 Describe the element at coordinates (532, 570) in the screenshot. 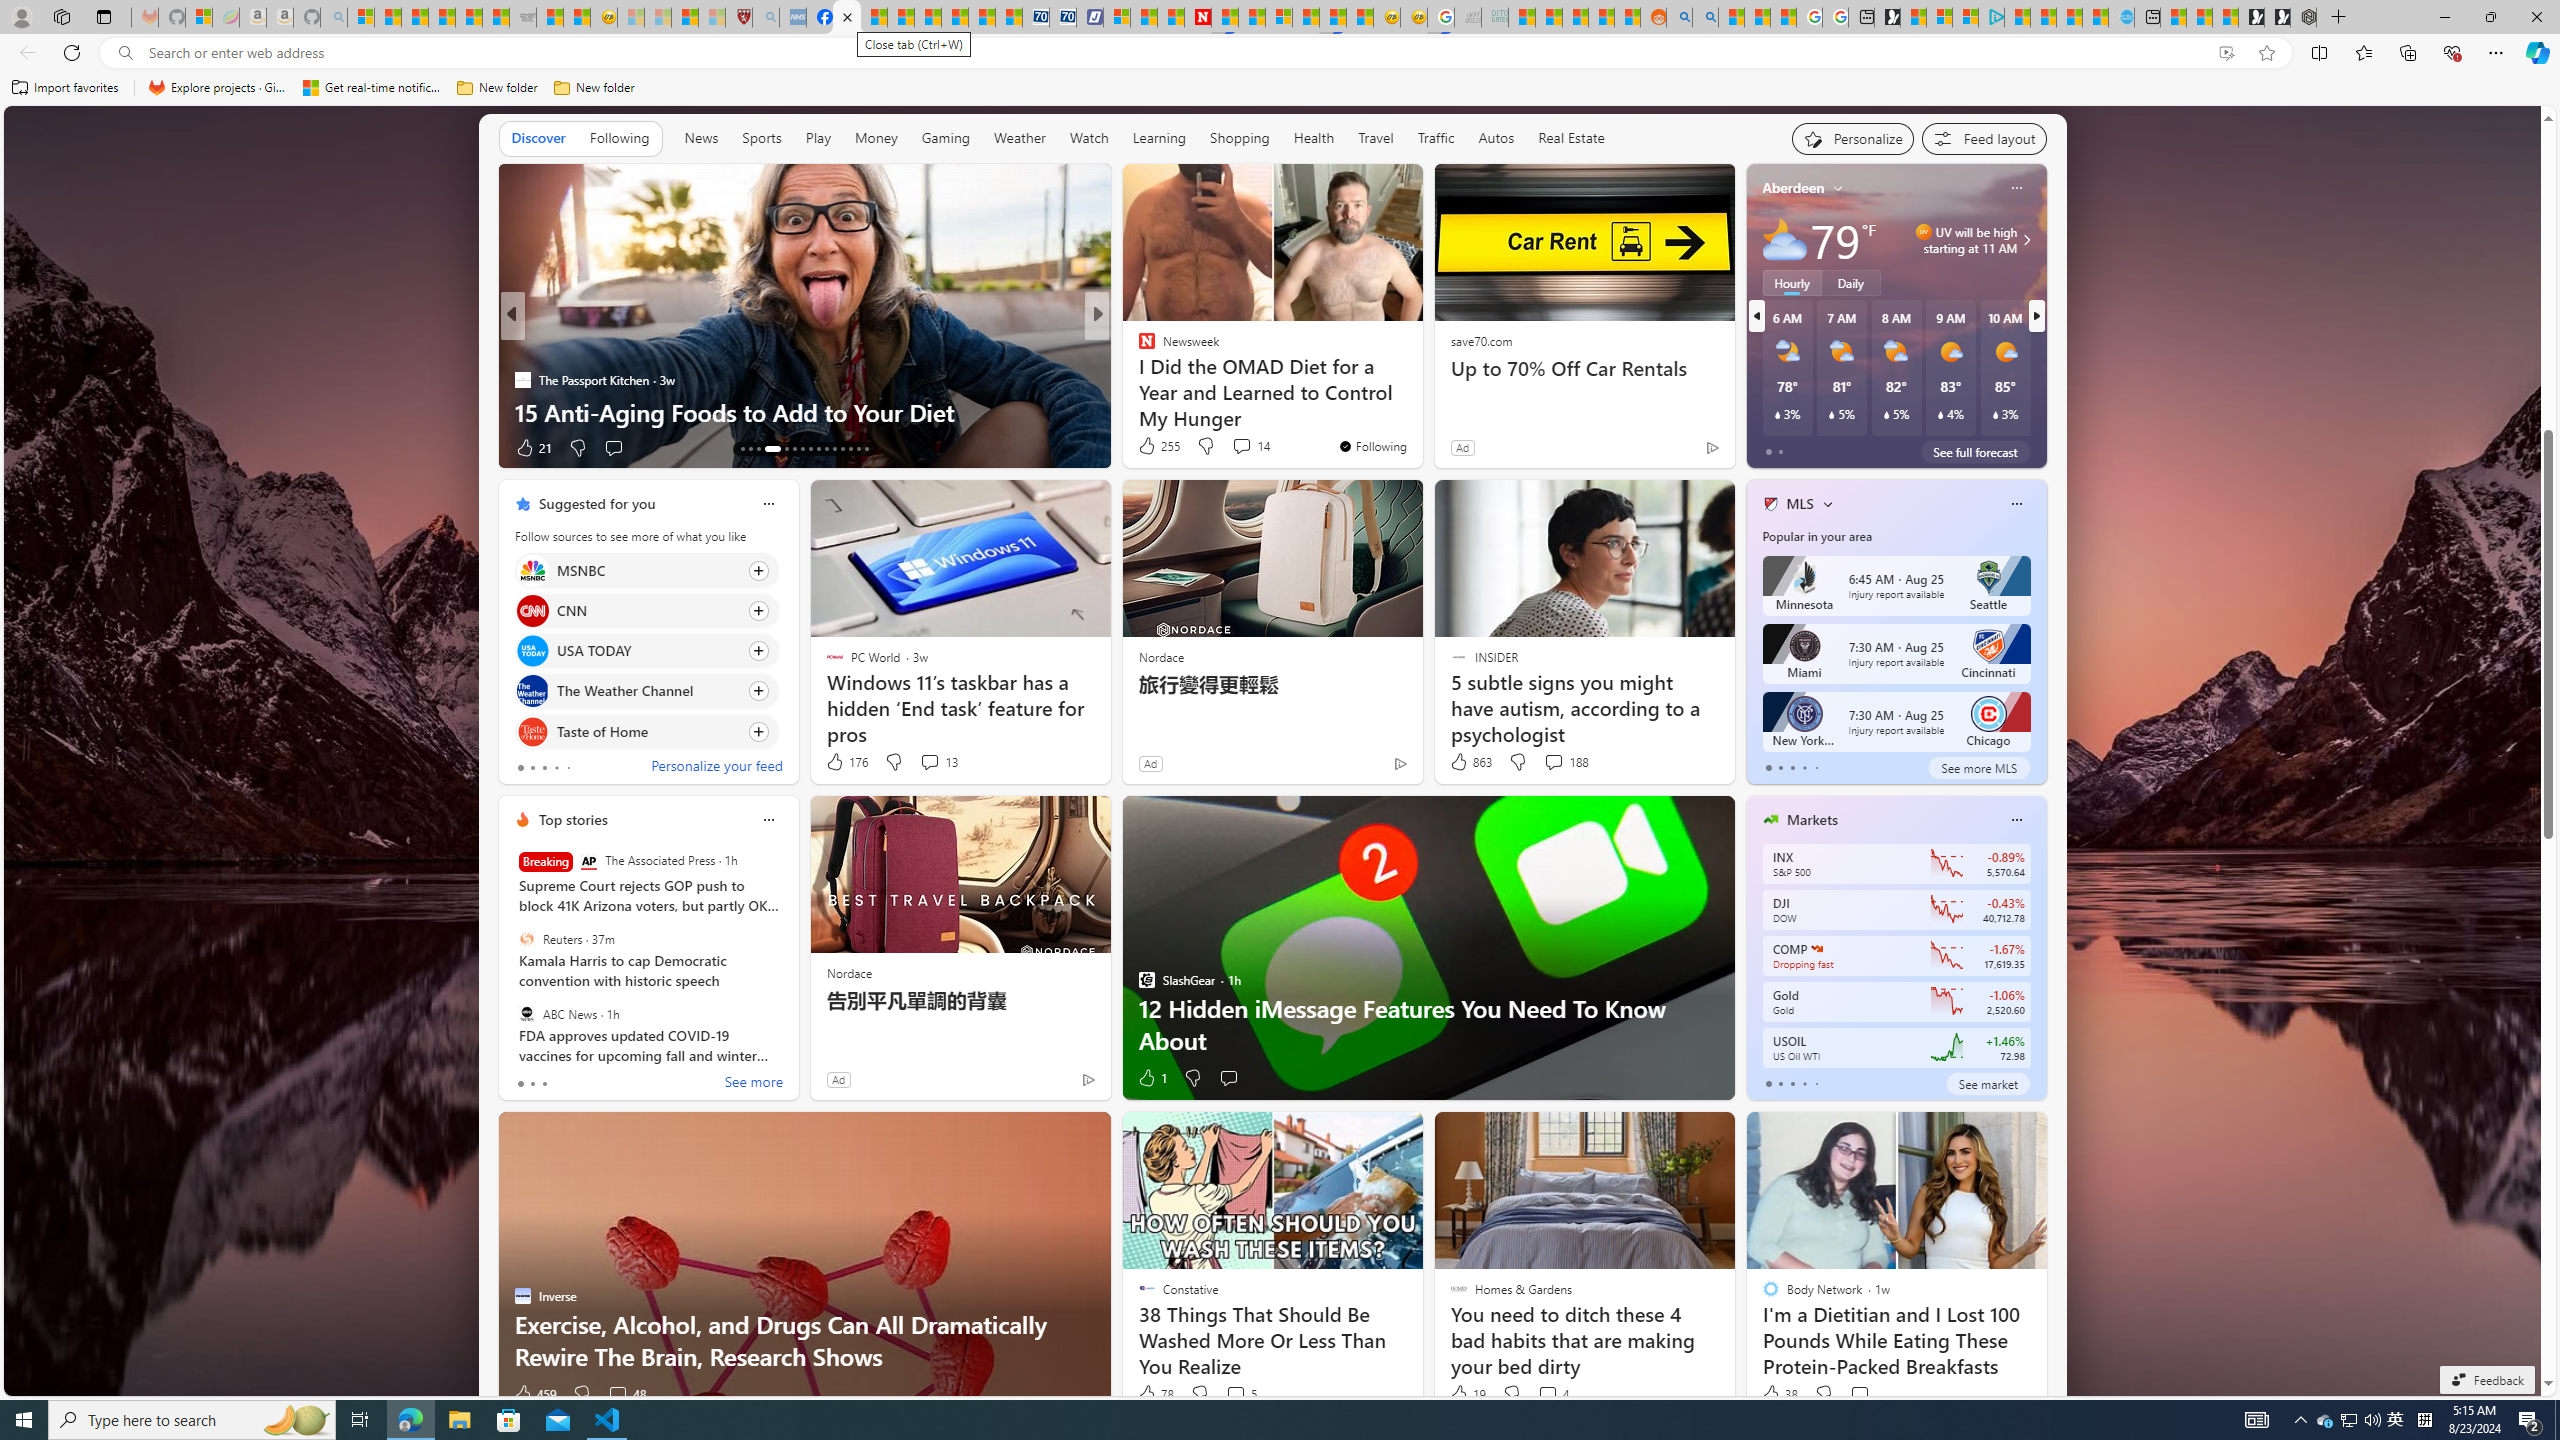

I see `MSNBC` at that location.